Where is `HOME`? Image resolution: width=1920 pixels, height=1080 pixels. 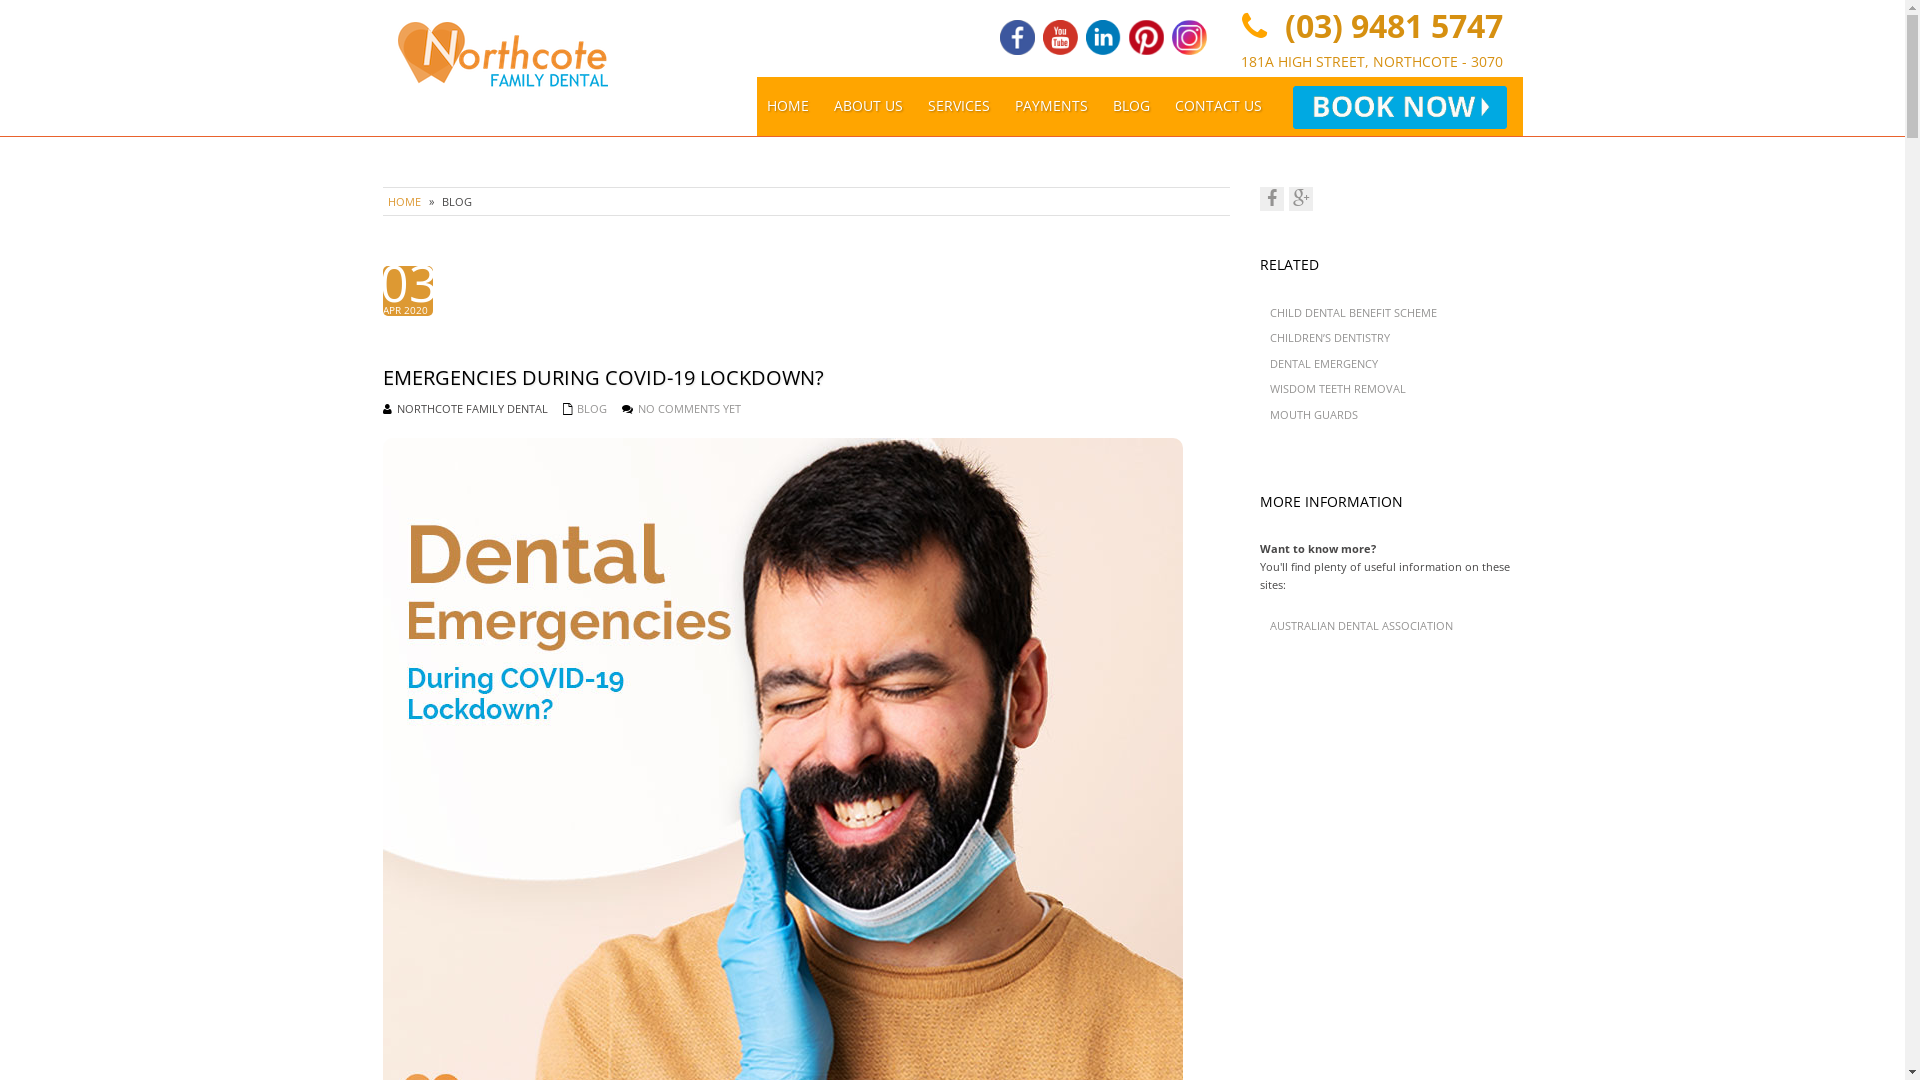 HOME is located at coordinates (404, 202).